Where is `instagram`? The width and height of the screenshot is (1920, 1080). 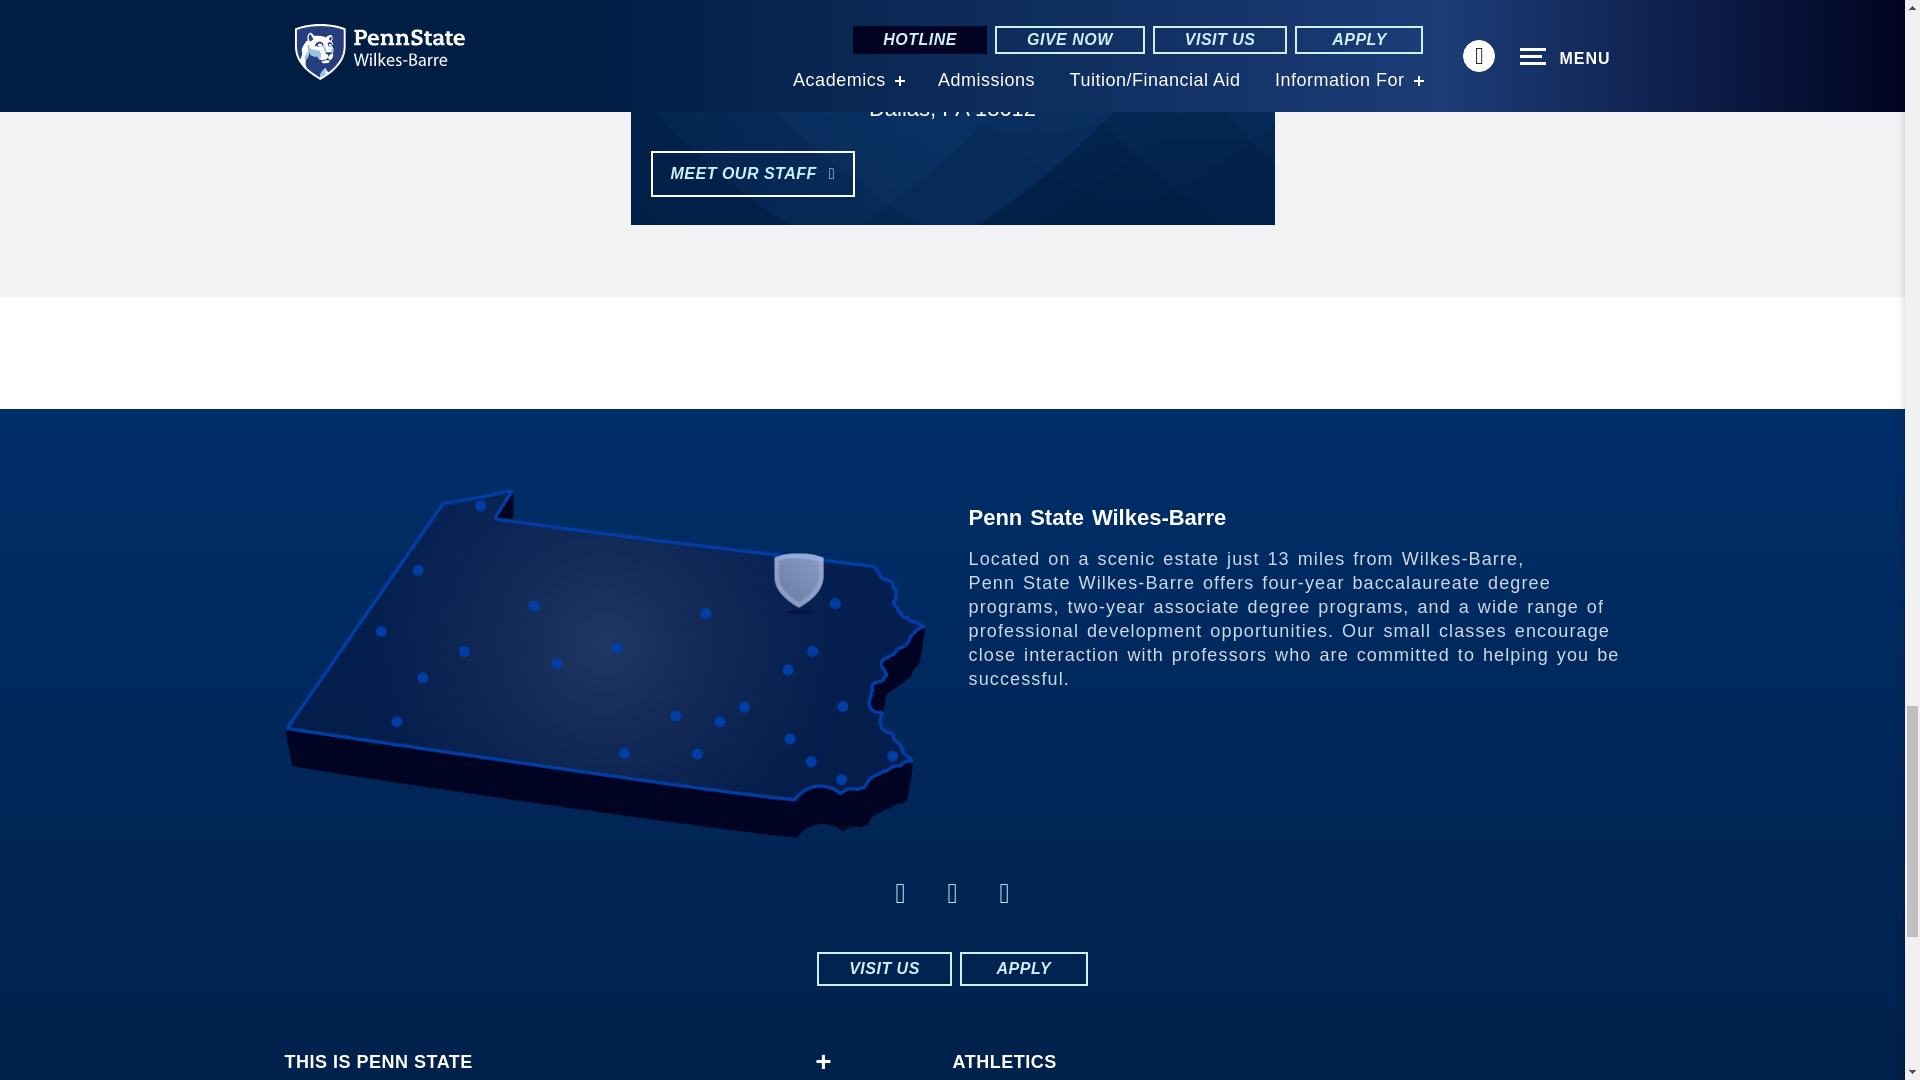
instagram is located at coordinates (899, 894).